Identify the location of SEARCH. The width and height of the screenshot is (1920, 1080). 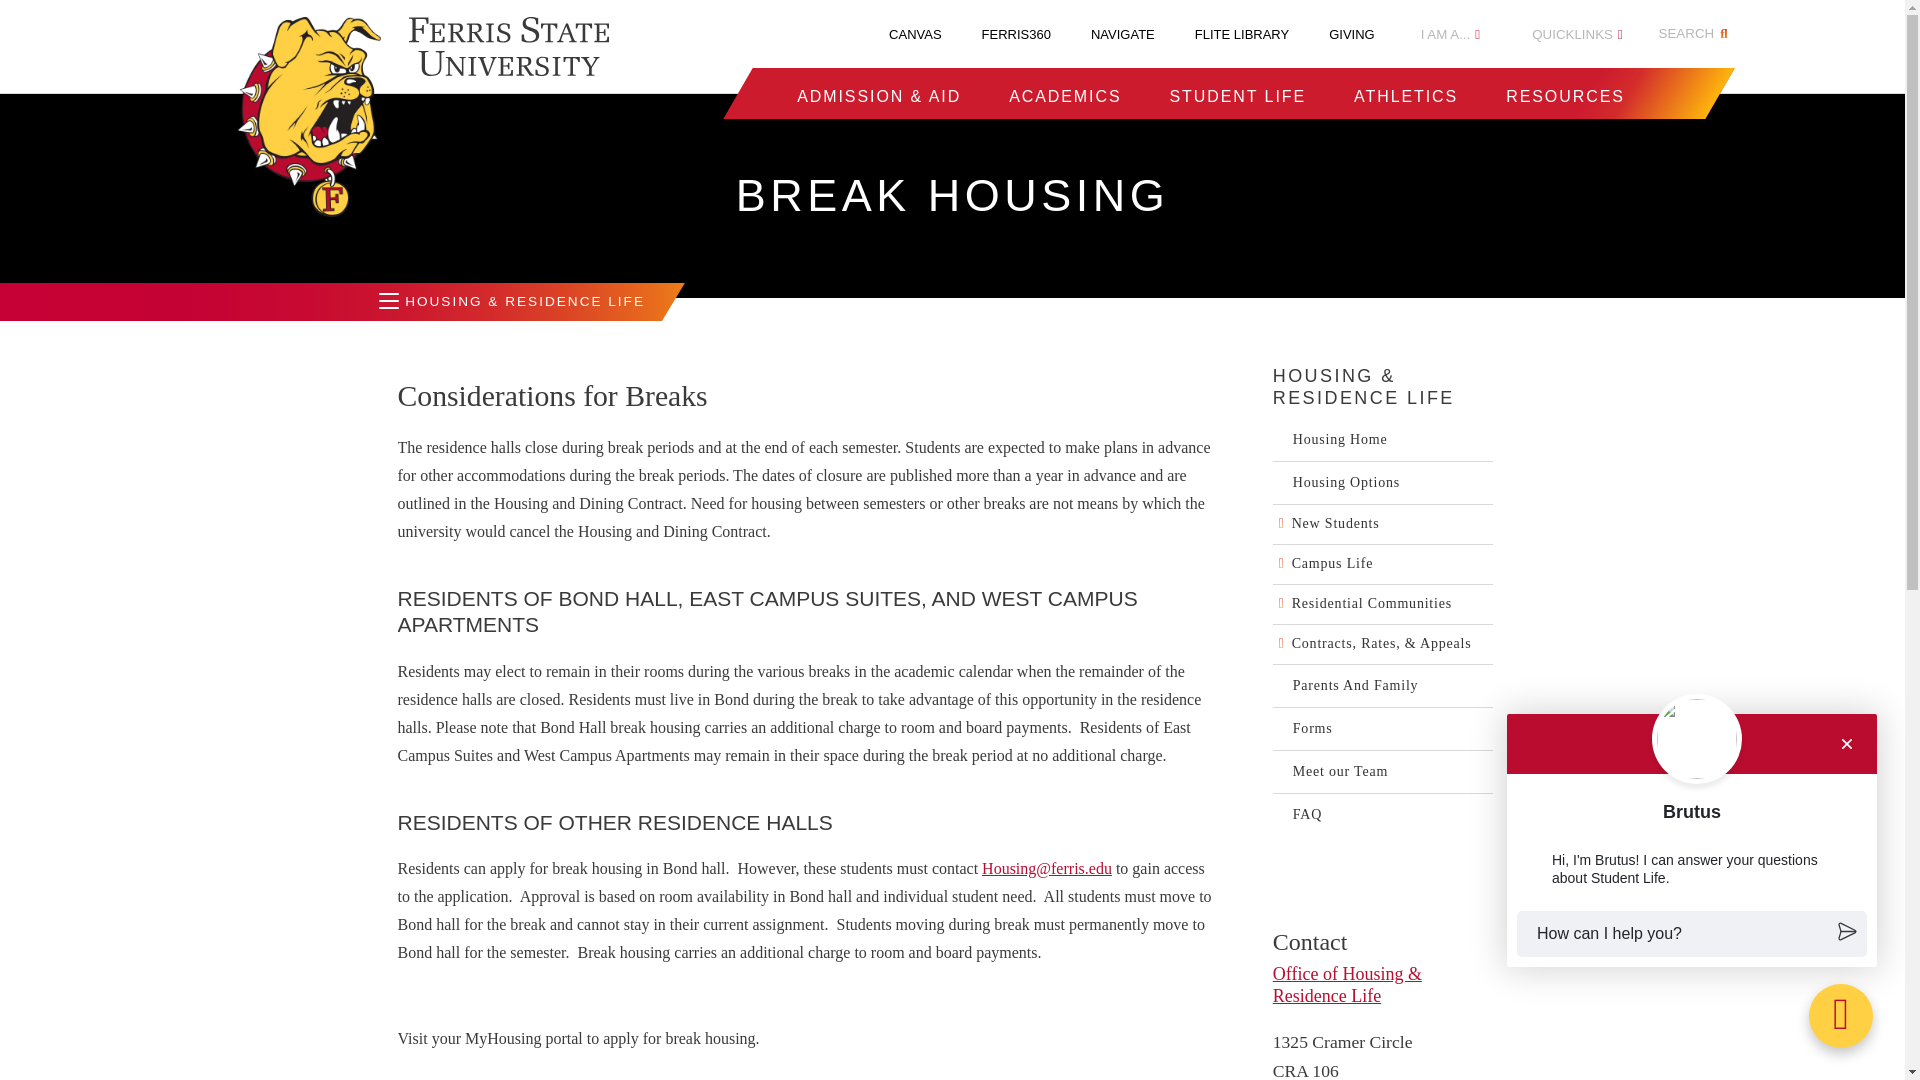
(1696, 34).